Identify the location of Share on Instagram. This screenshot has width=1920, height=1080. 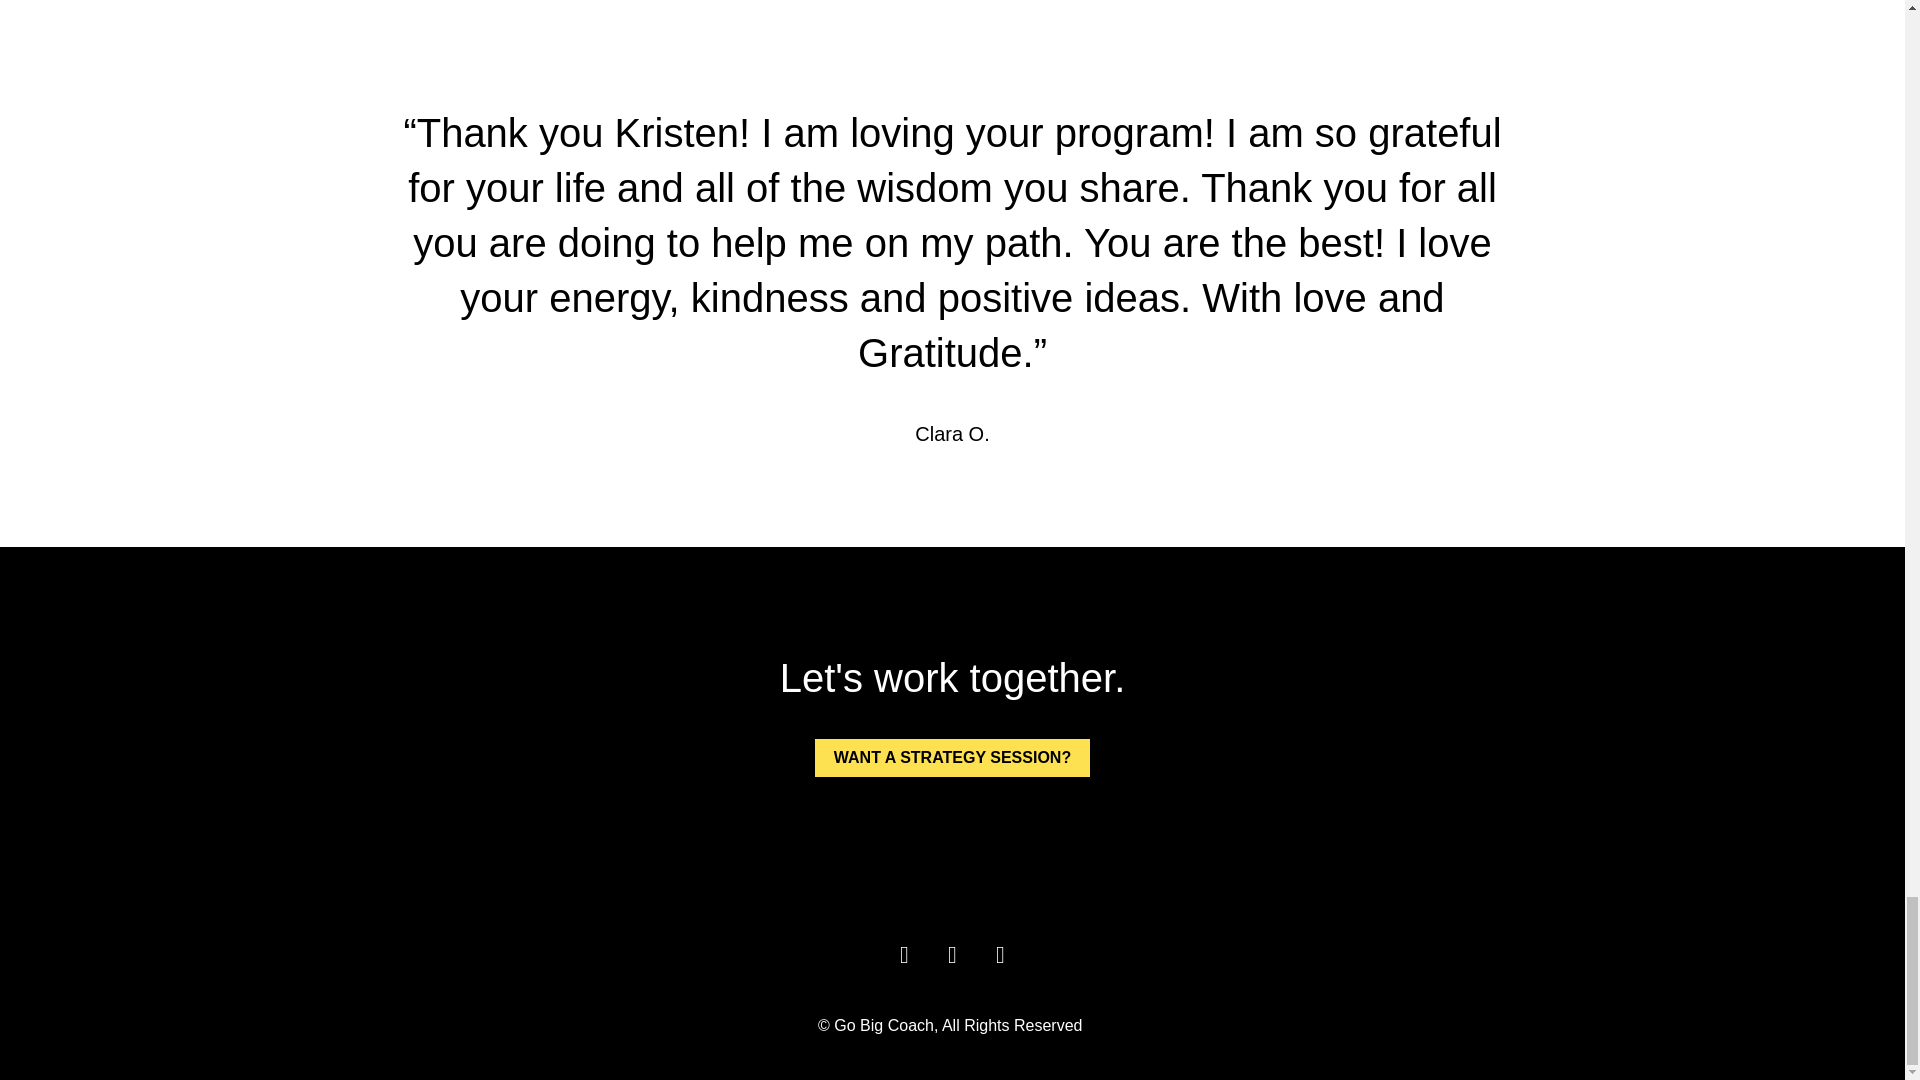
(951, 954).